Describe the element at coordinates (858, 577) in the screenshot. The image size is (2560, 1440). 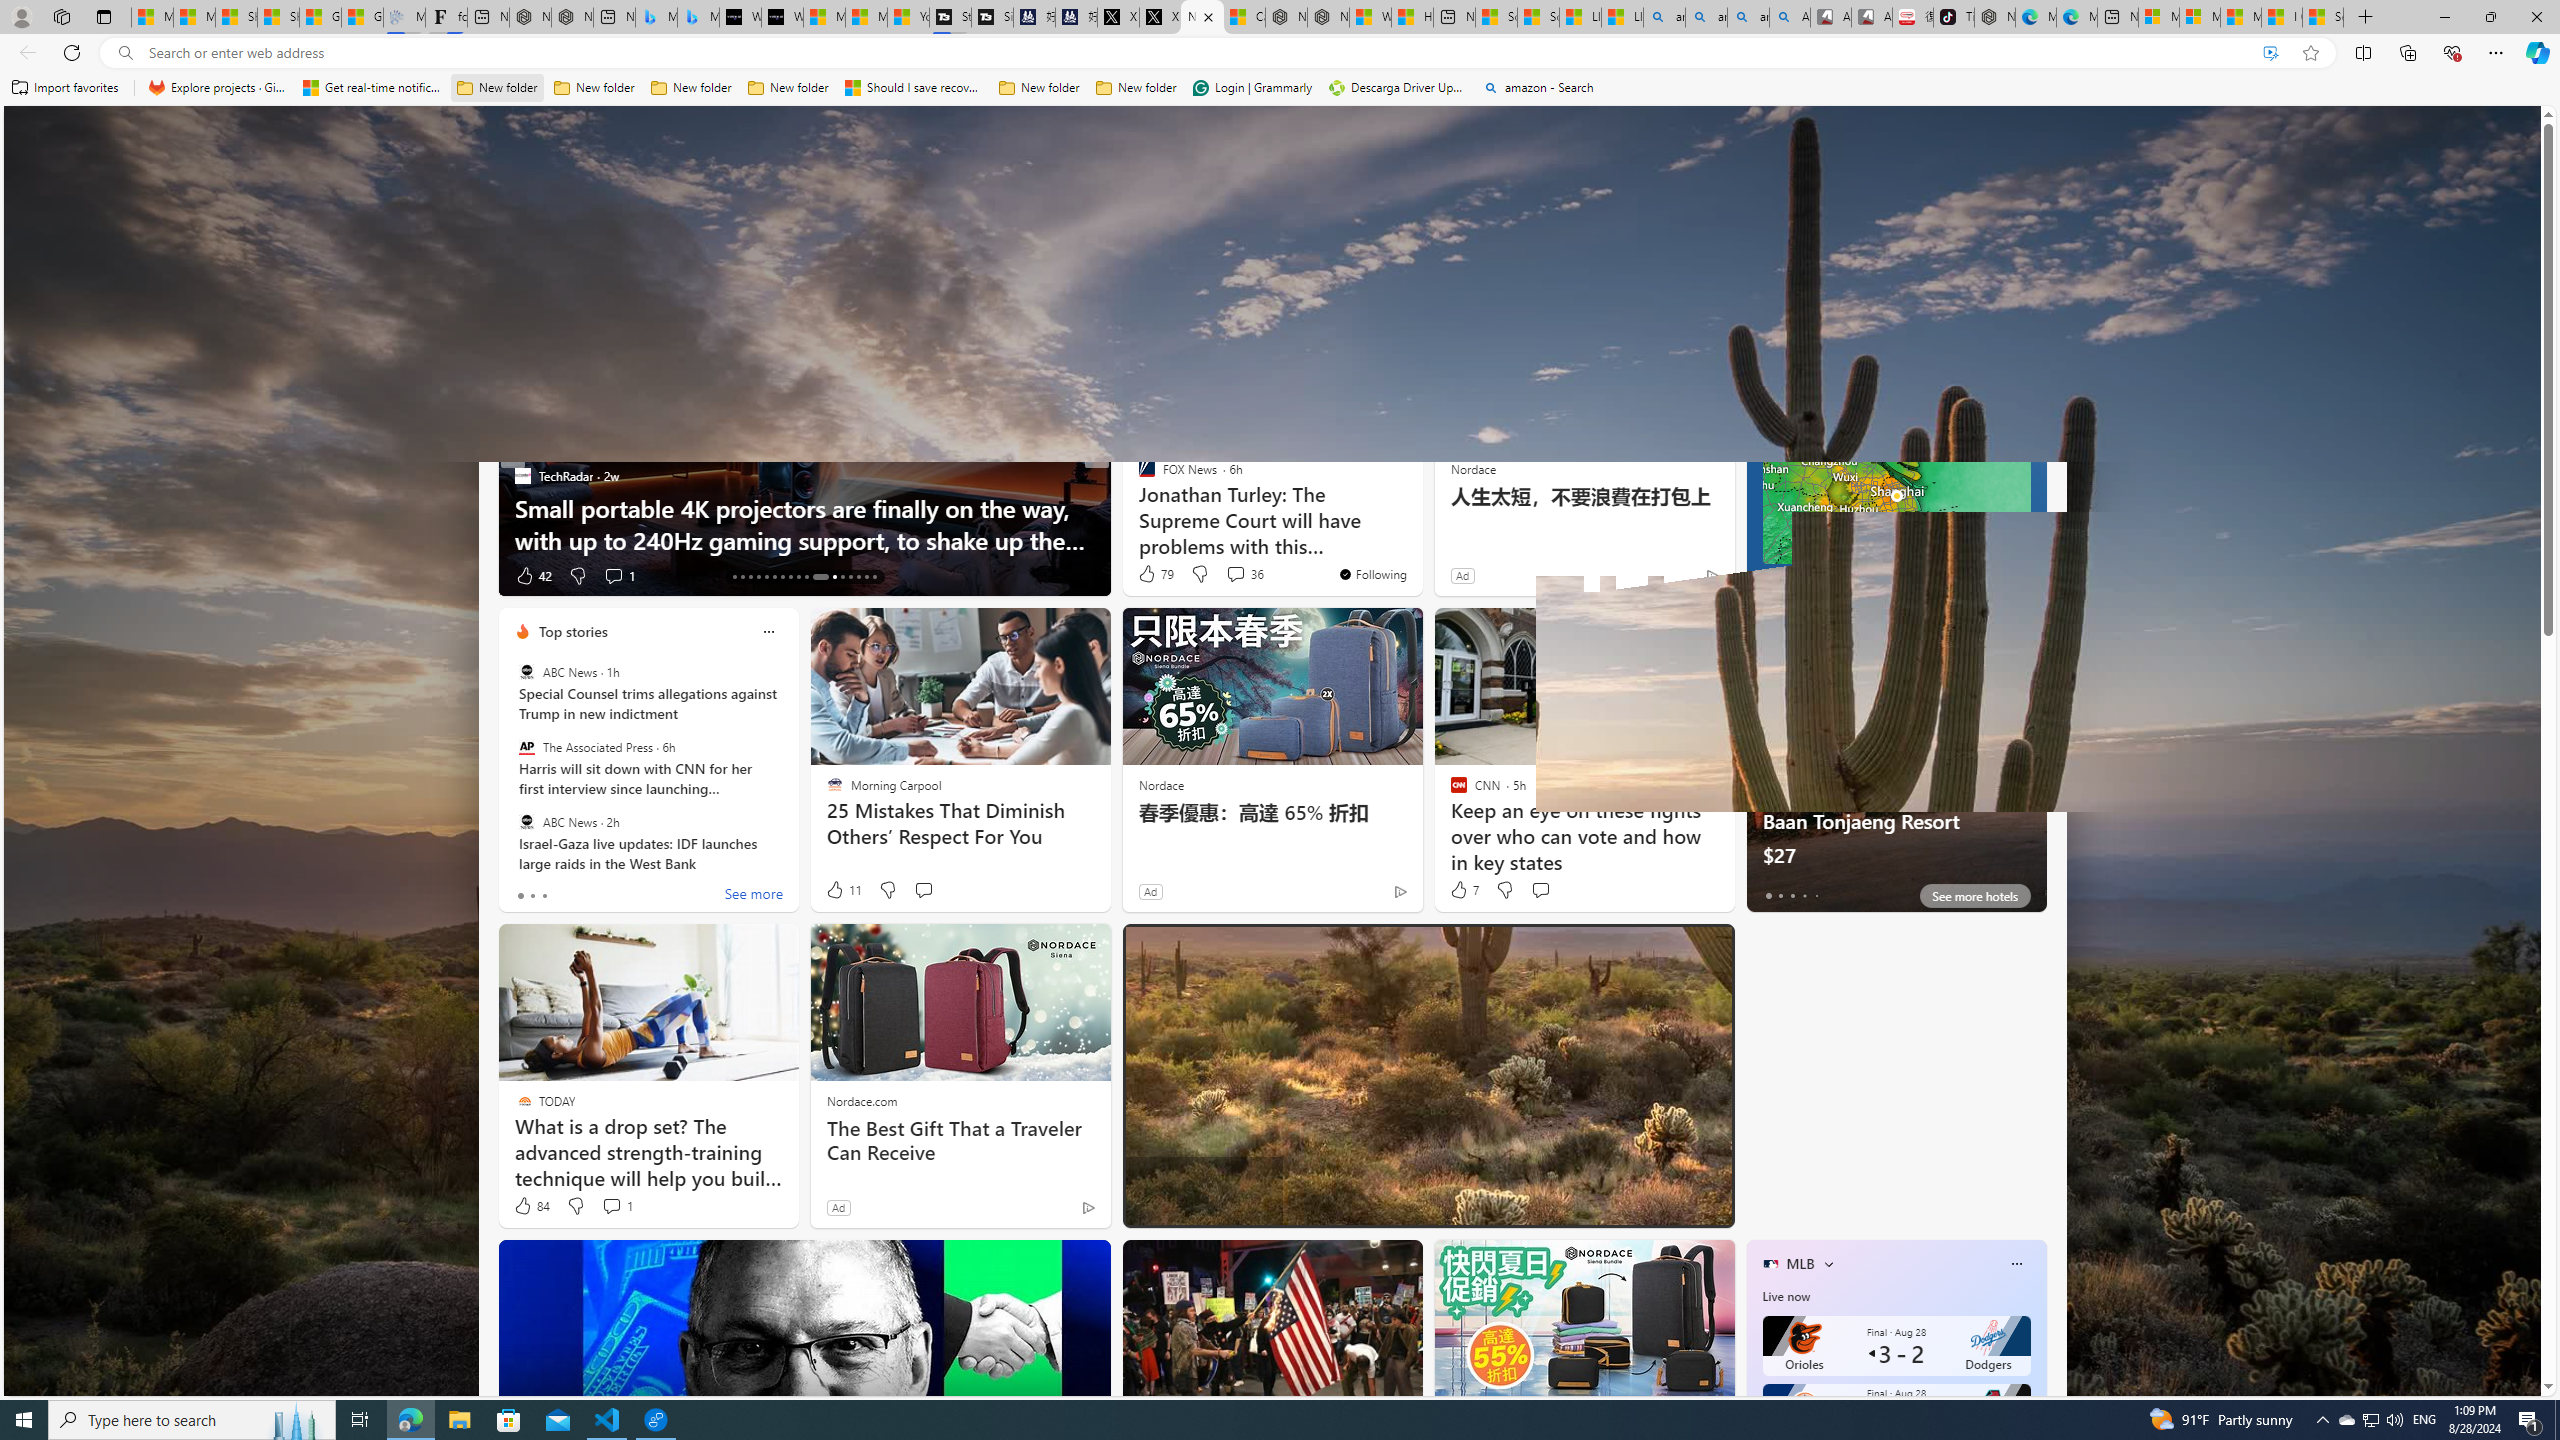
I see `AutomationID: tab-38` at that location.